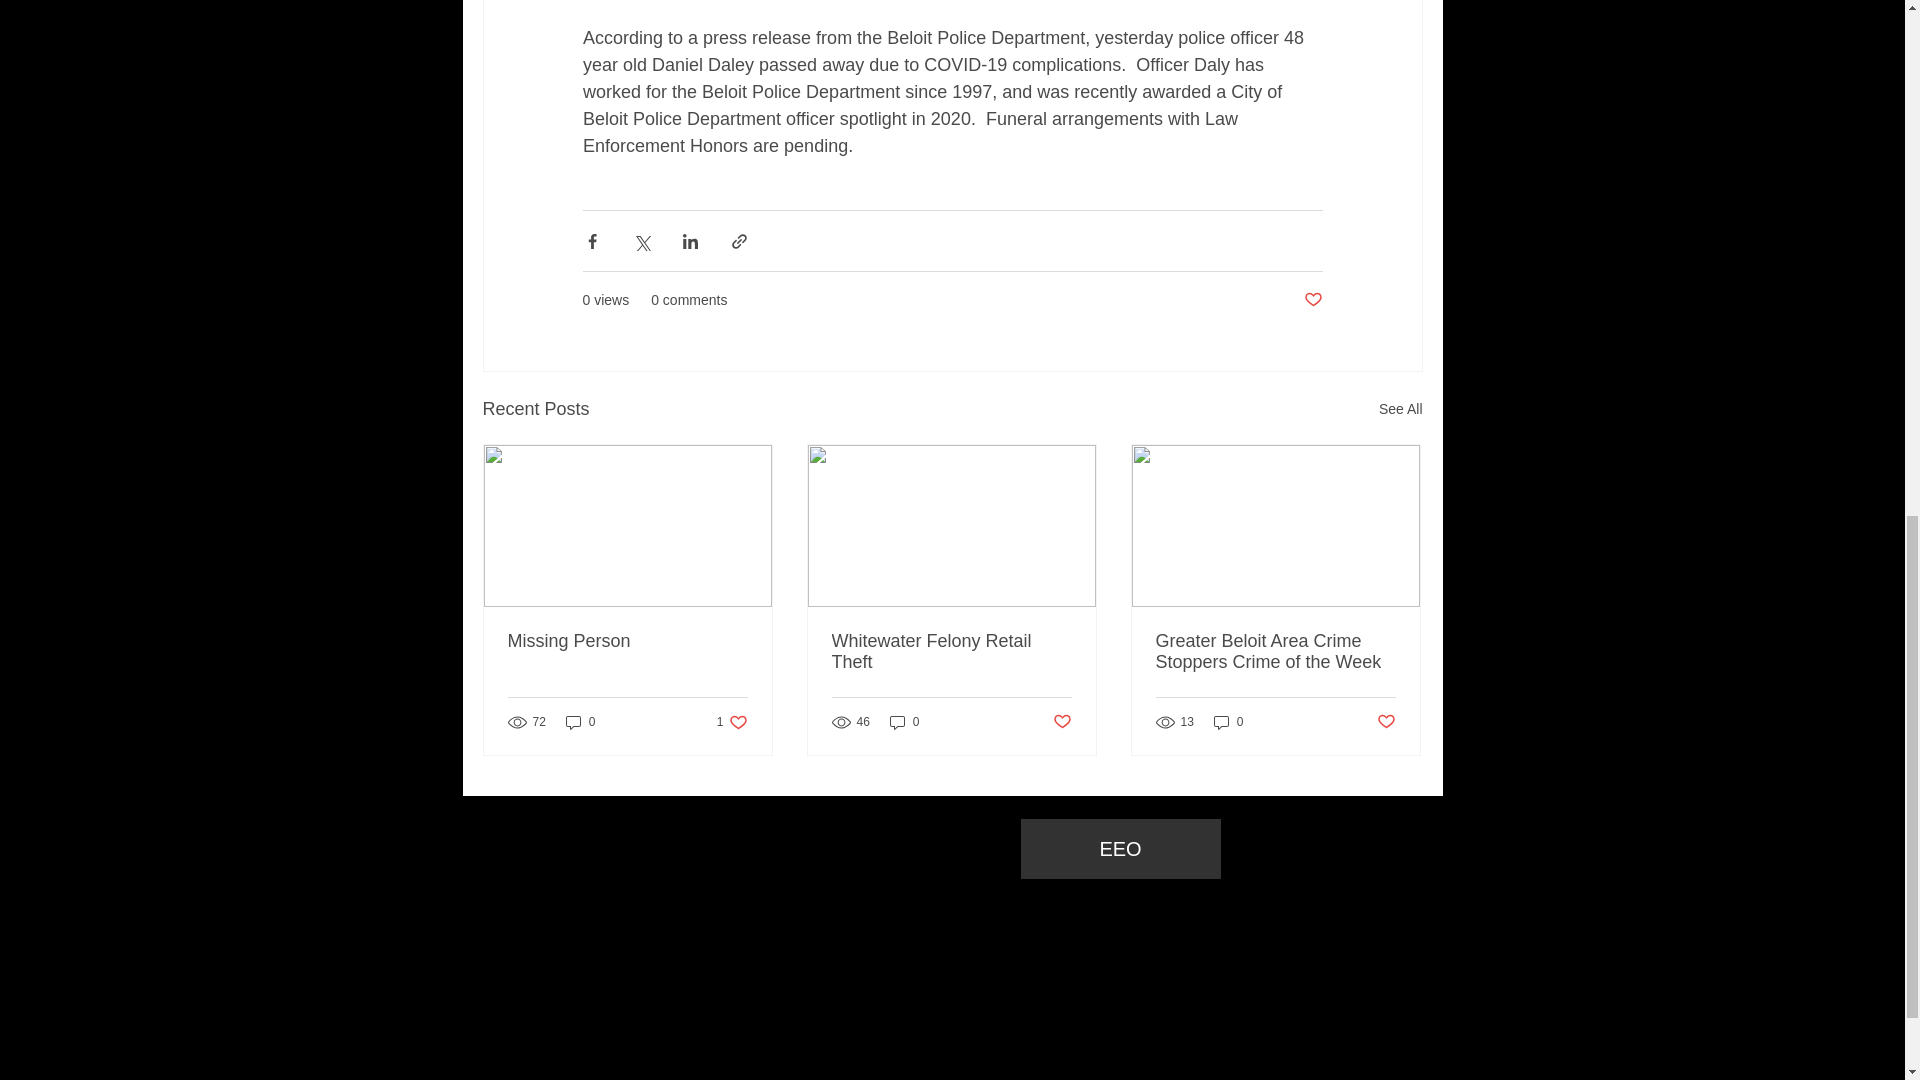 The image size is (1920, 1080). What do you see at coordinates (1228, 721) in the screenshot?
I see `0` at bounding box center [1228, 721].